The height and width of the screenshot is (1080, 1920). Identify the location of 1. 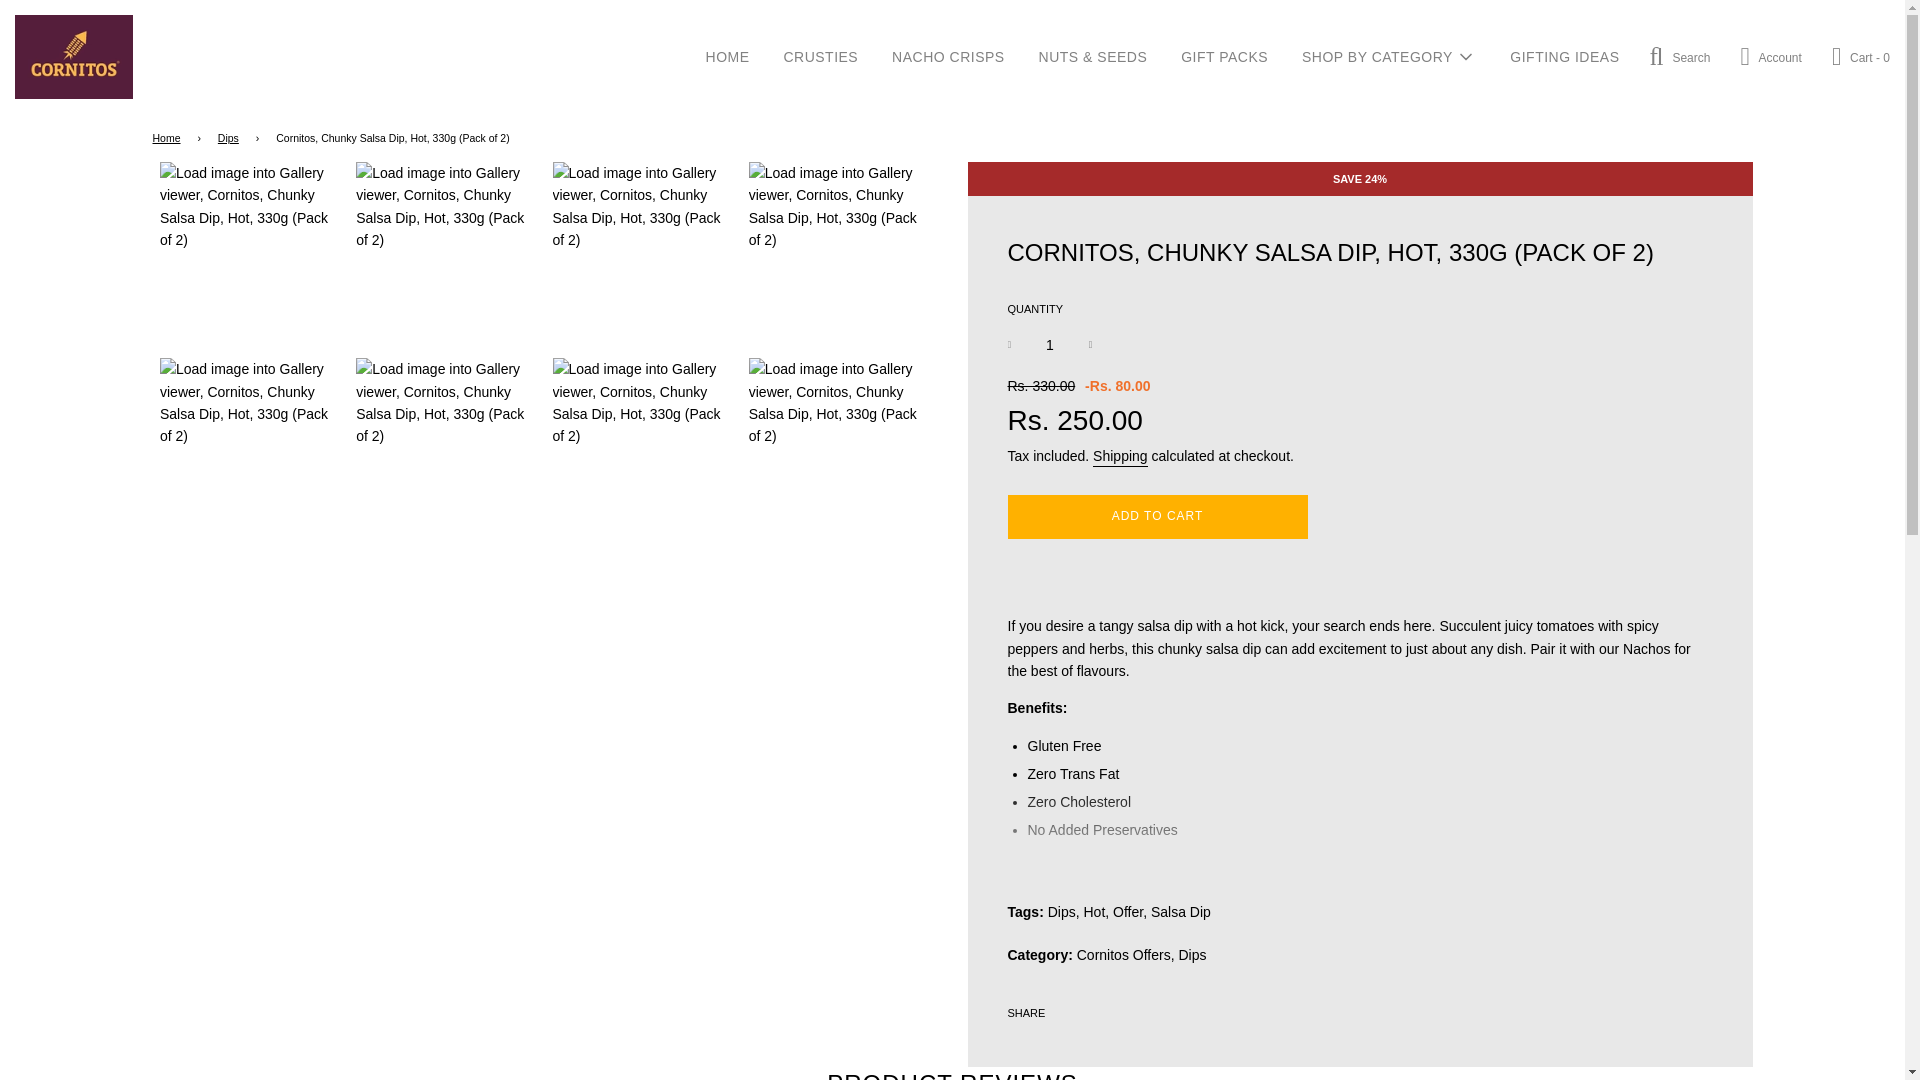
(1050, 344).